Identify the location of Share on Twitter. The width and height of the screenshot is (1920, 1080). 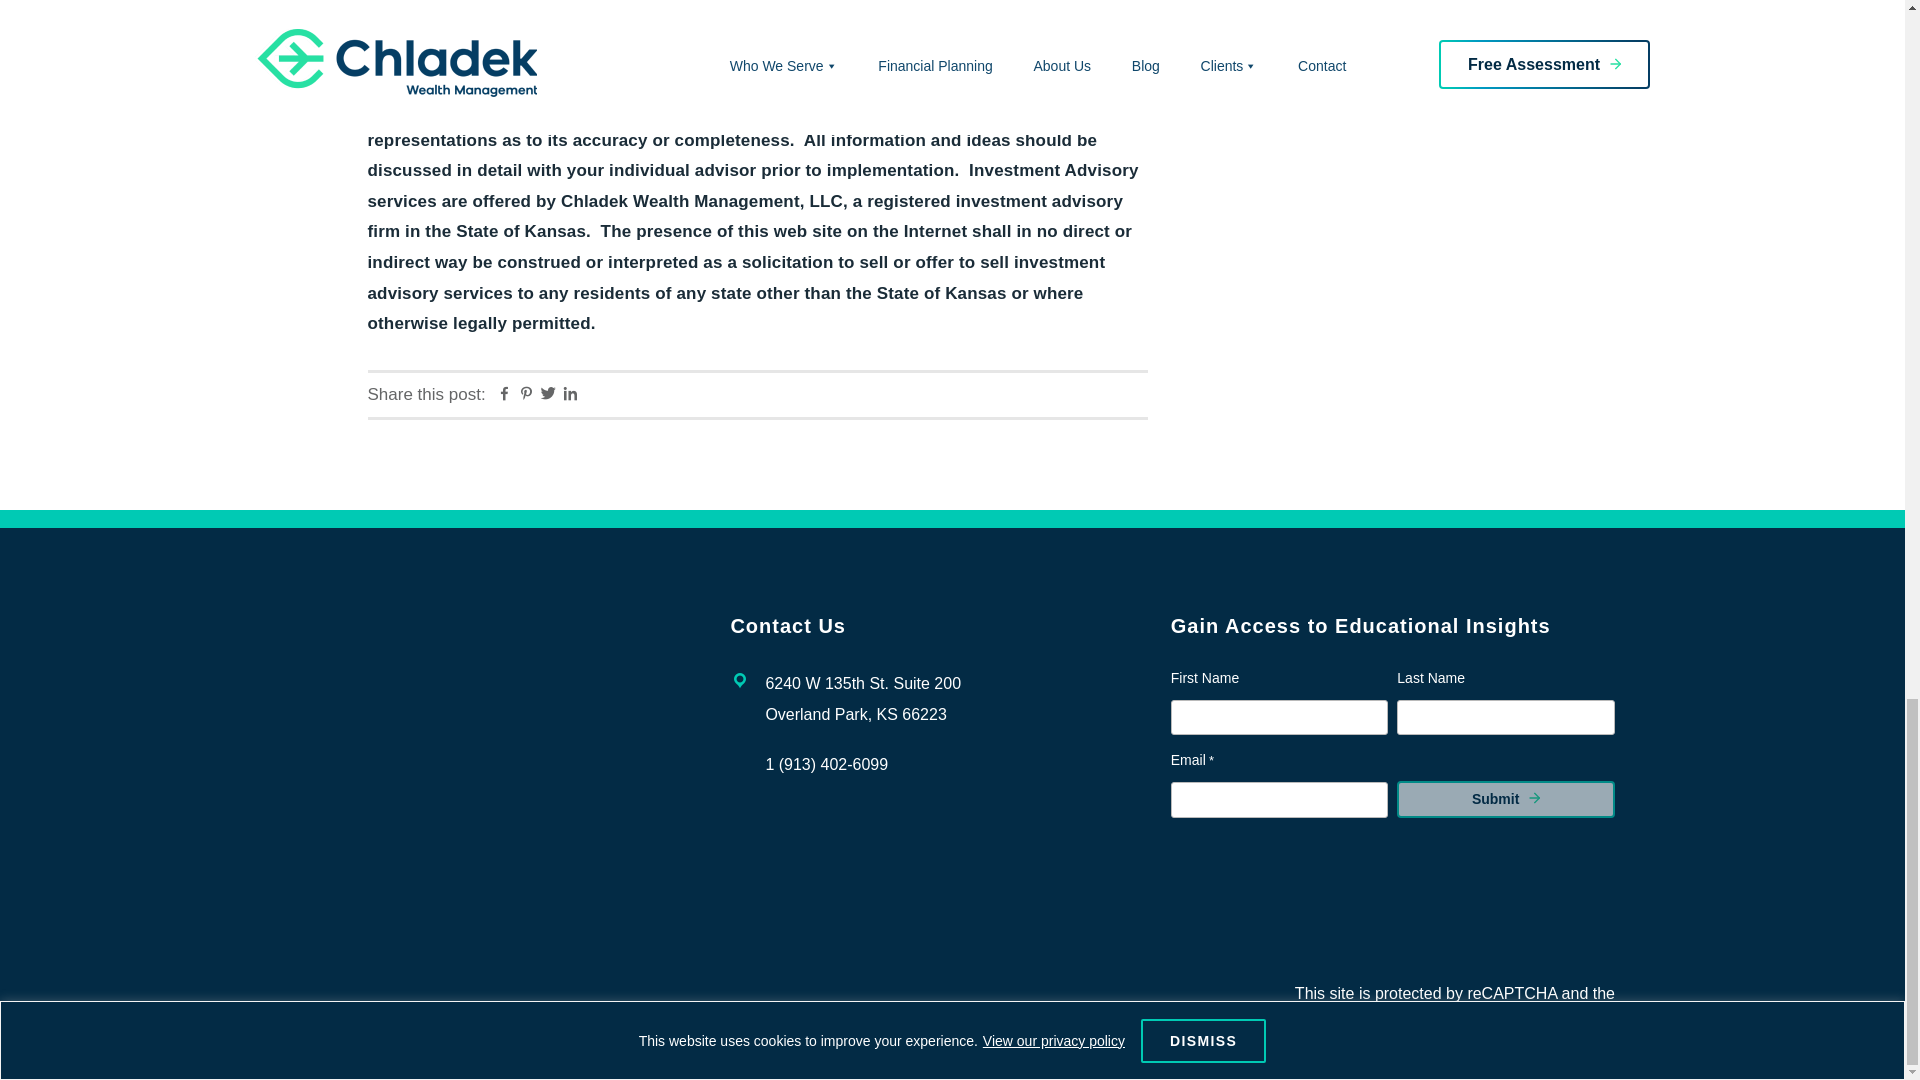
(548, 396).